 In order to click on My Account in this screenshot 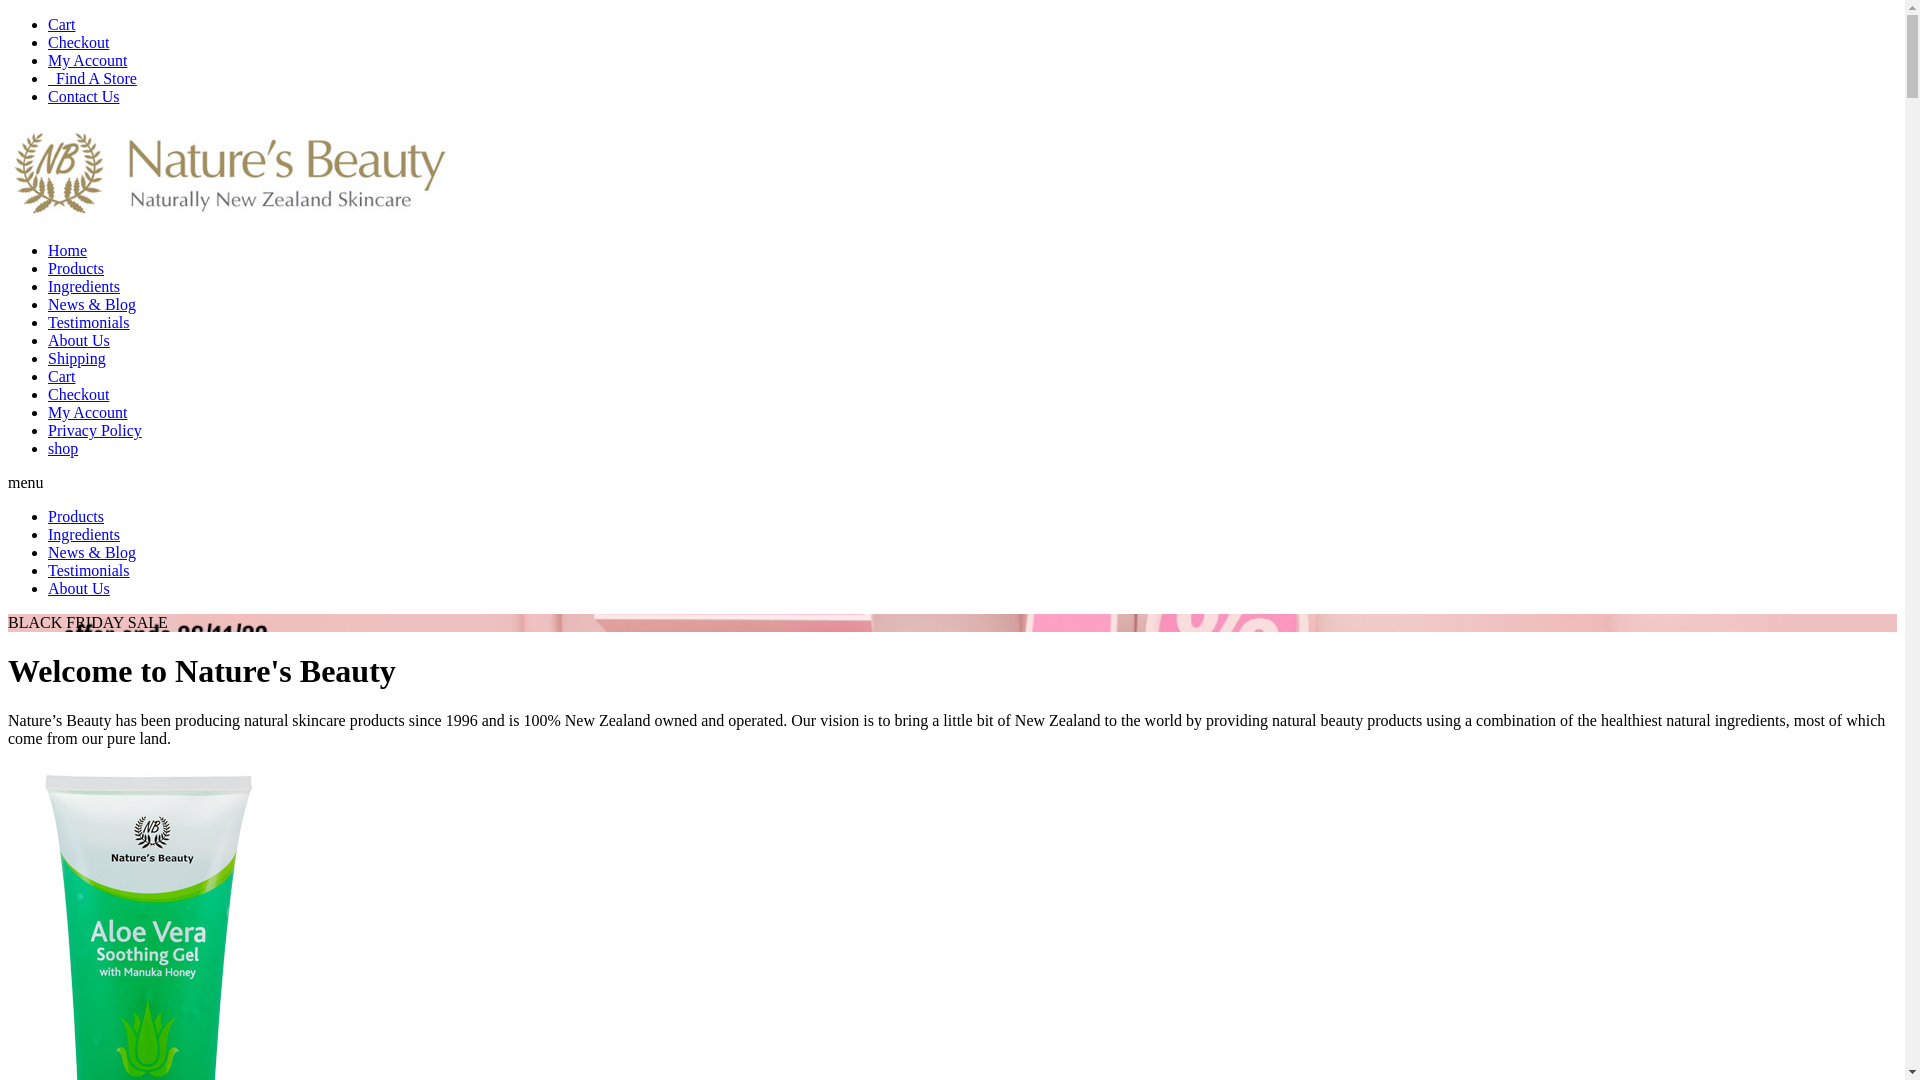, I will do `click(88, 60)`.